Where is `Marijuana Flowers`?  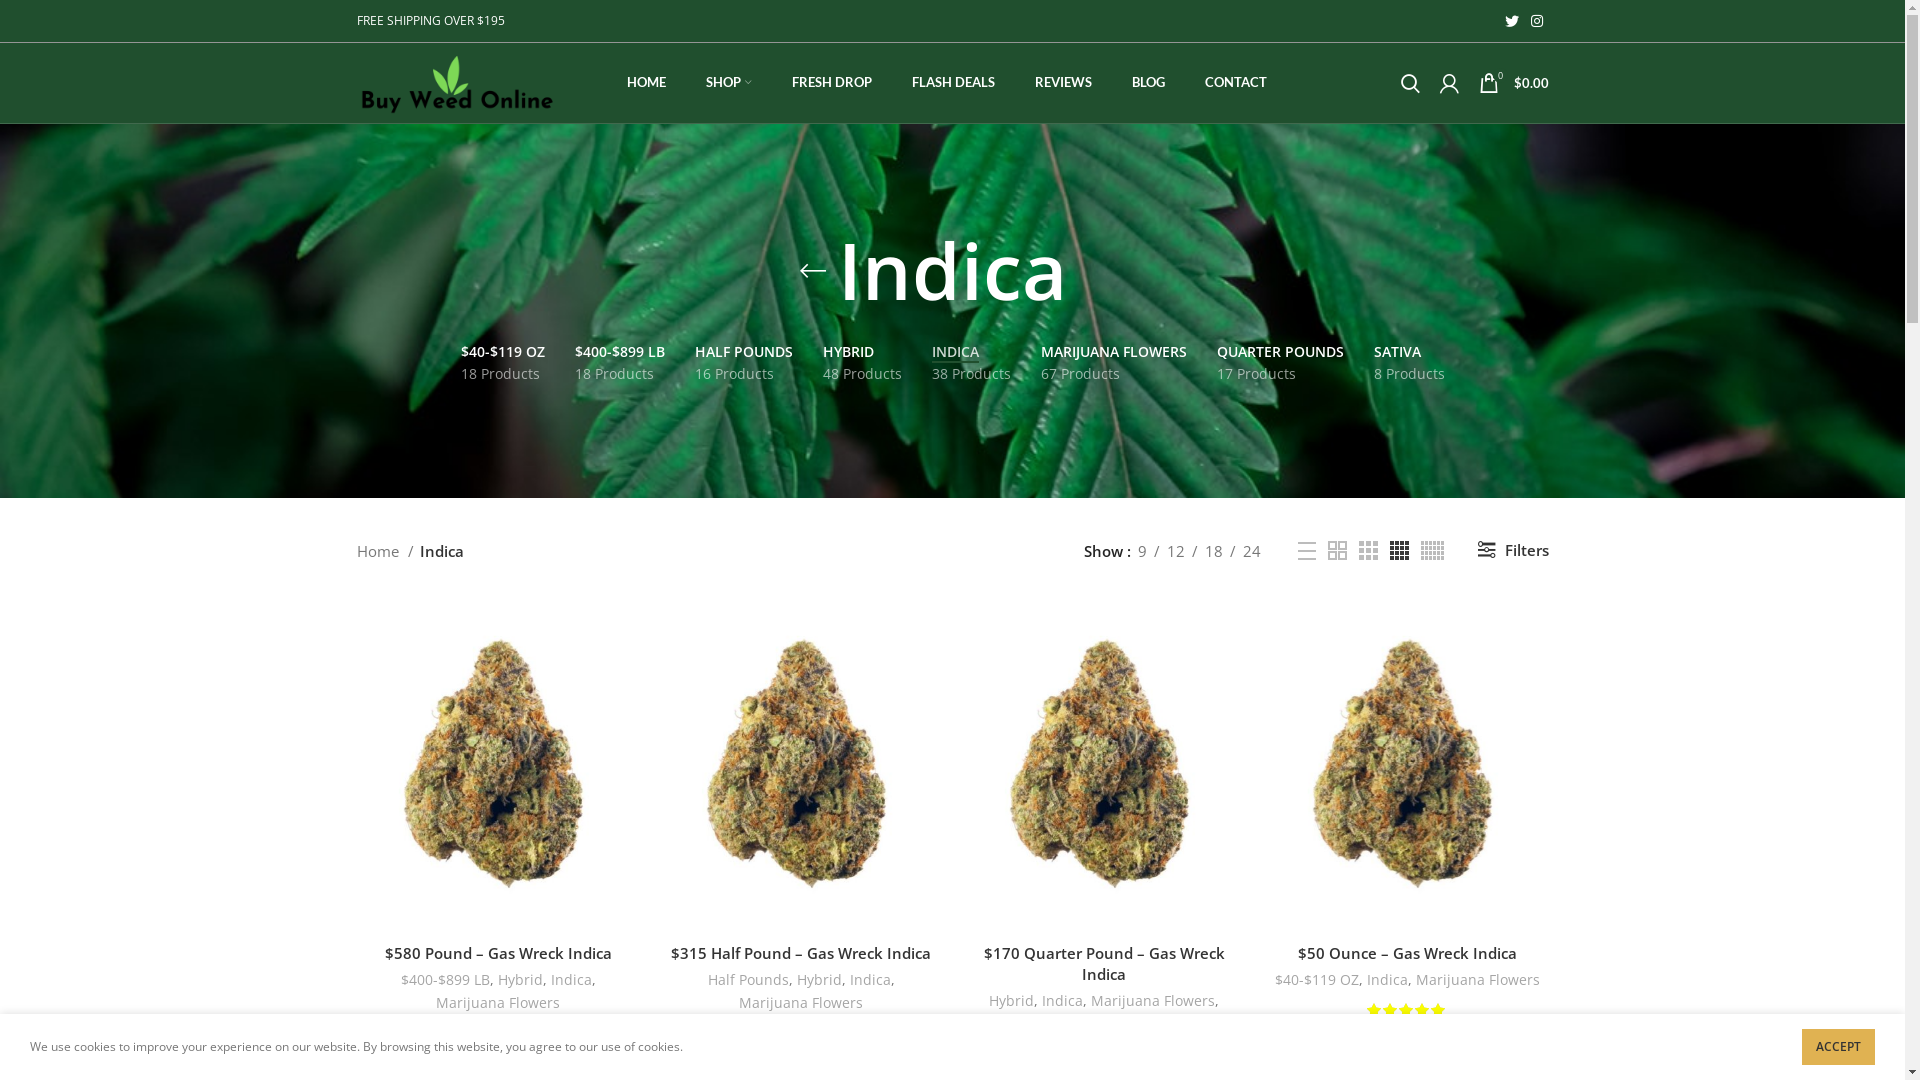 Marijuana Flowers is located at coordinates (1478, 980).